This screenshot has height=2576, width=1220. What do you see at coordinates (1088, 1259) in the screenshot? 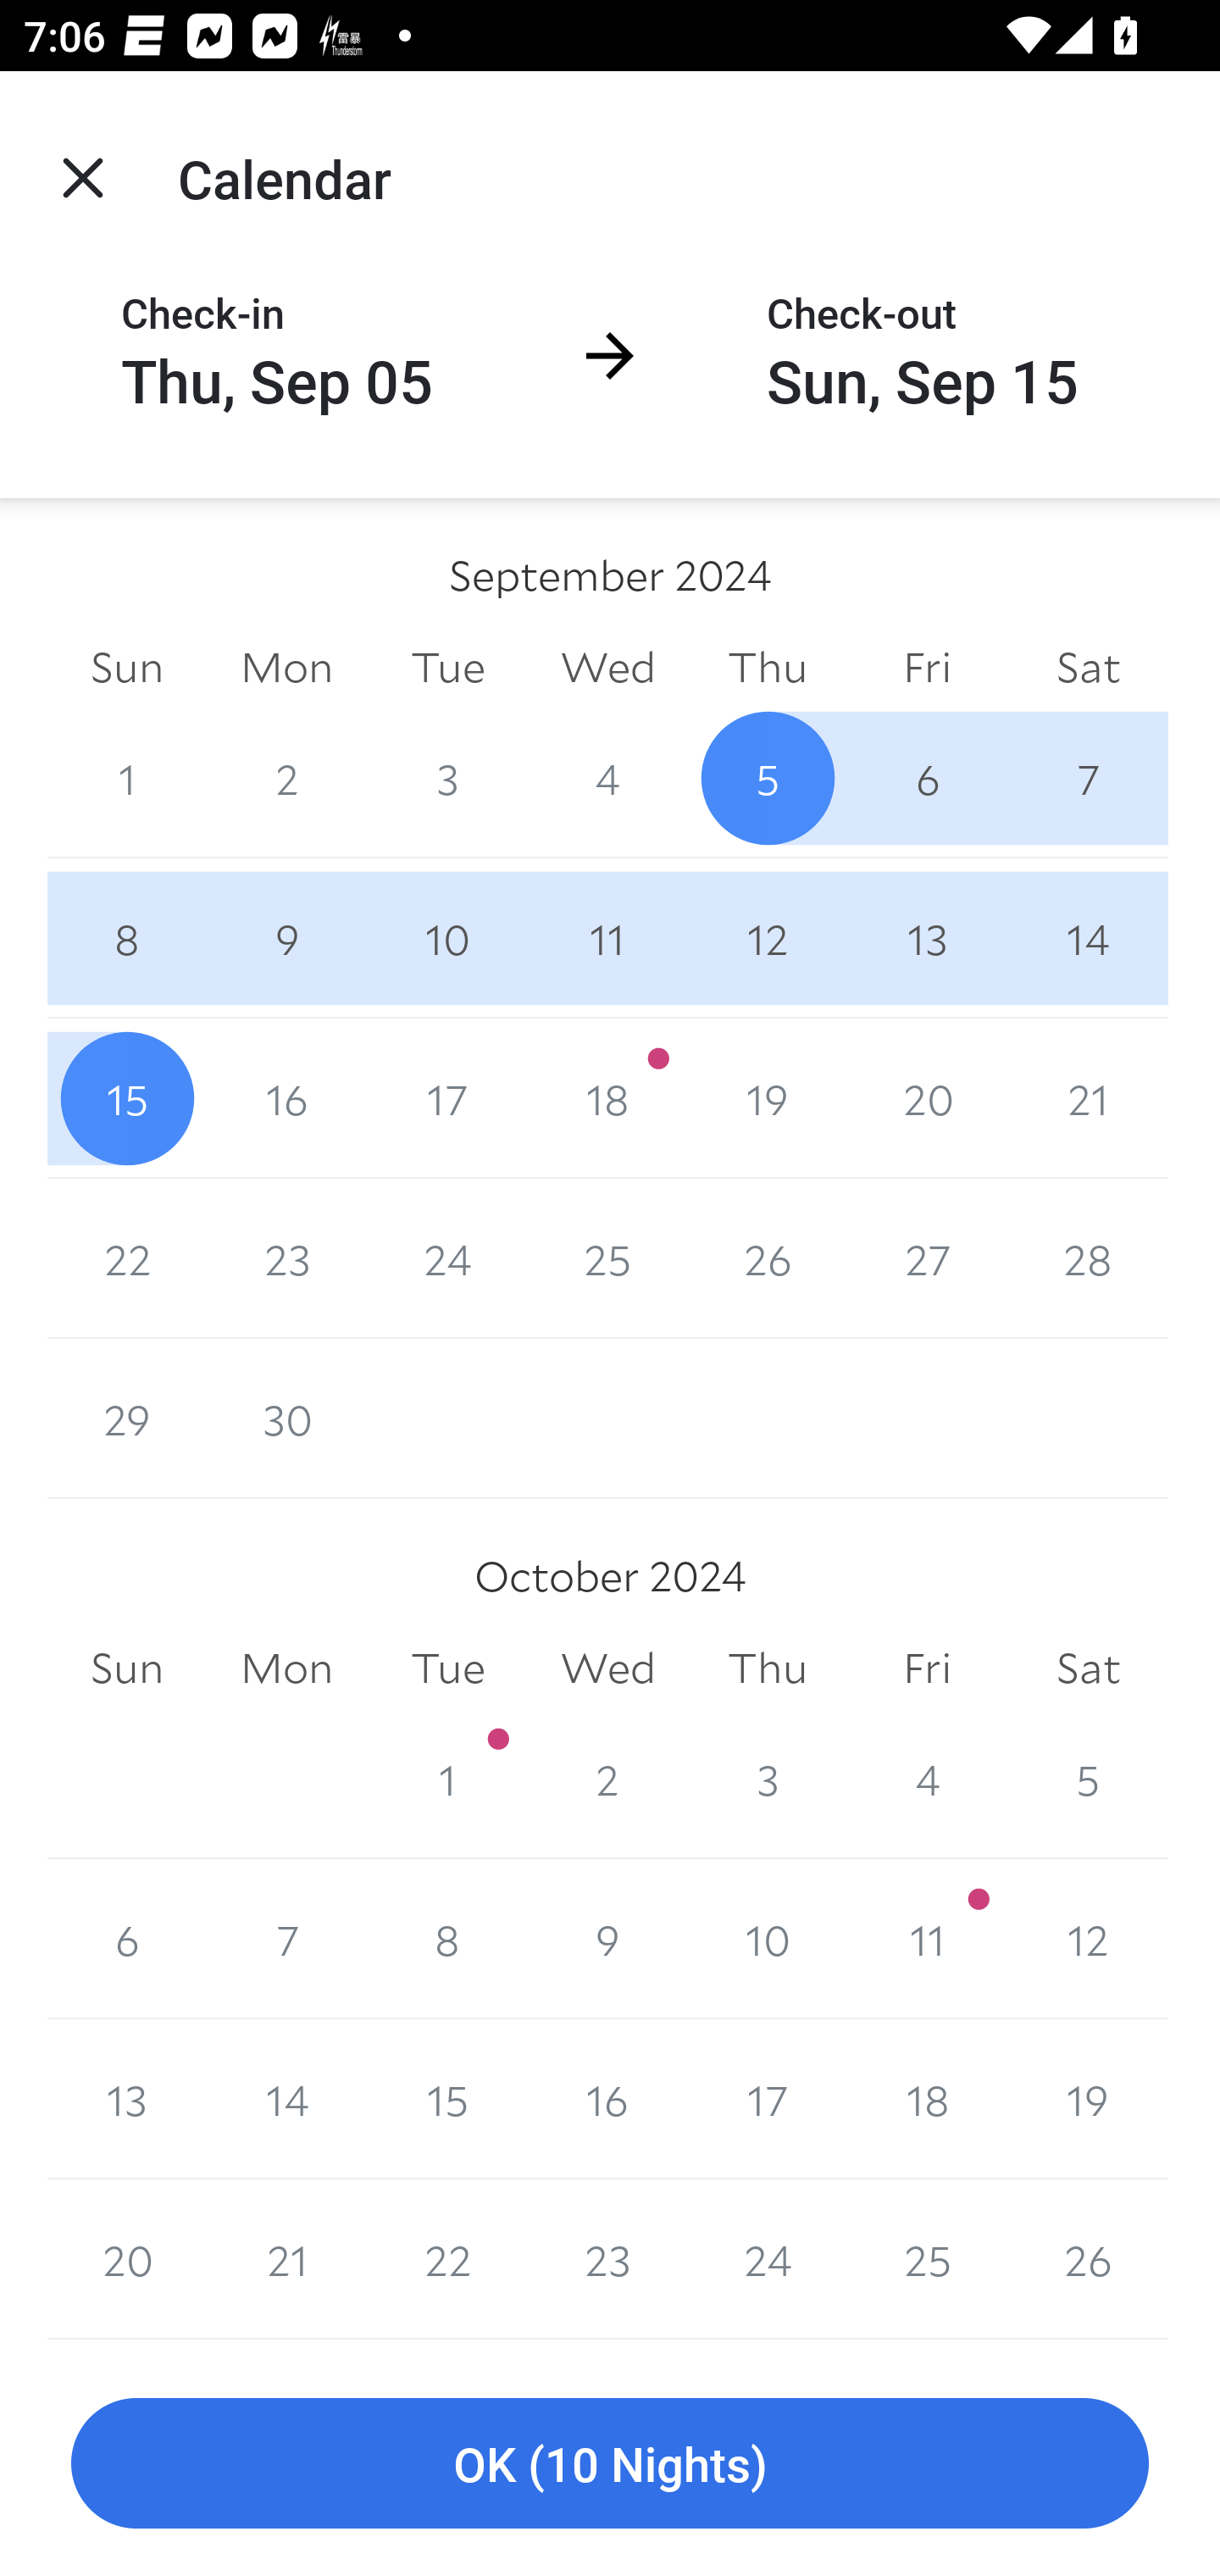
I see `28 28 September 2024` at bounding box center [1088, 1259].